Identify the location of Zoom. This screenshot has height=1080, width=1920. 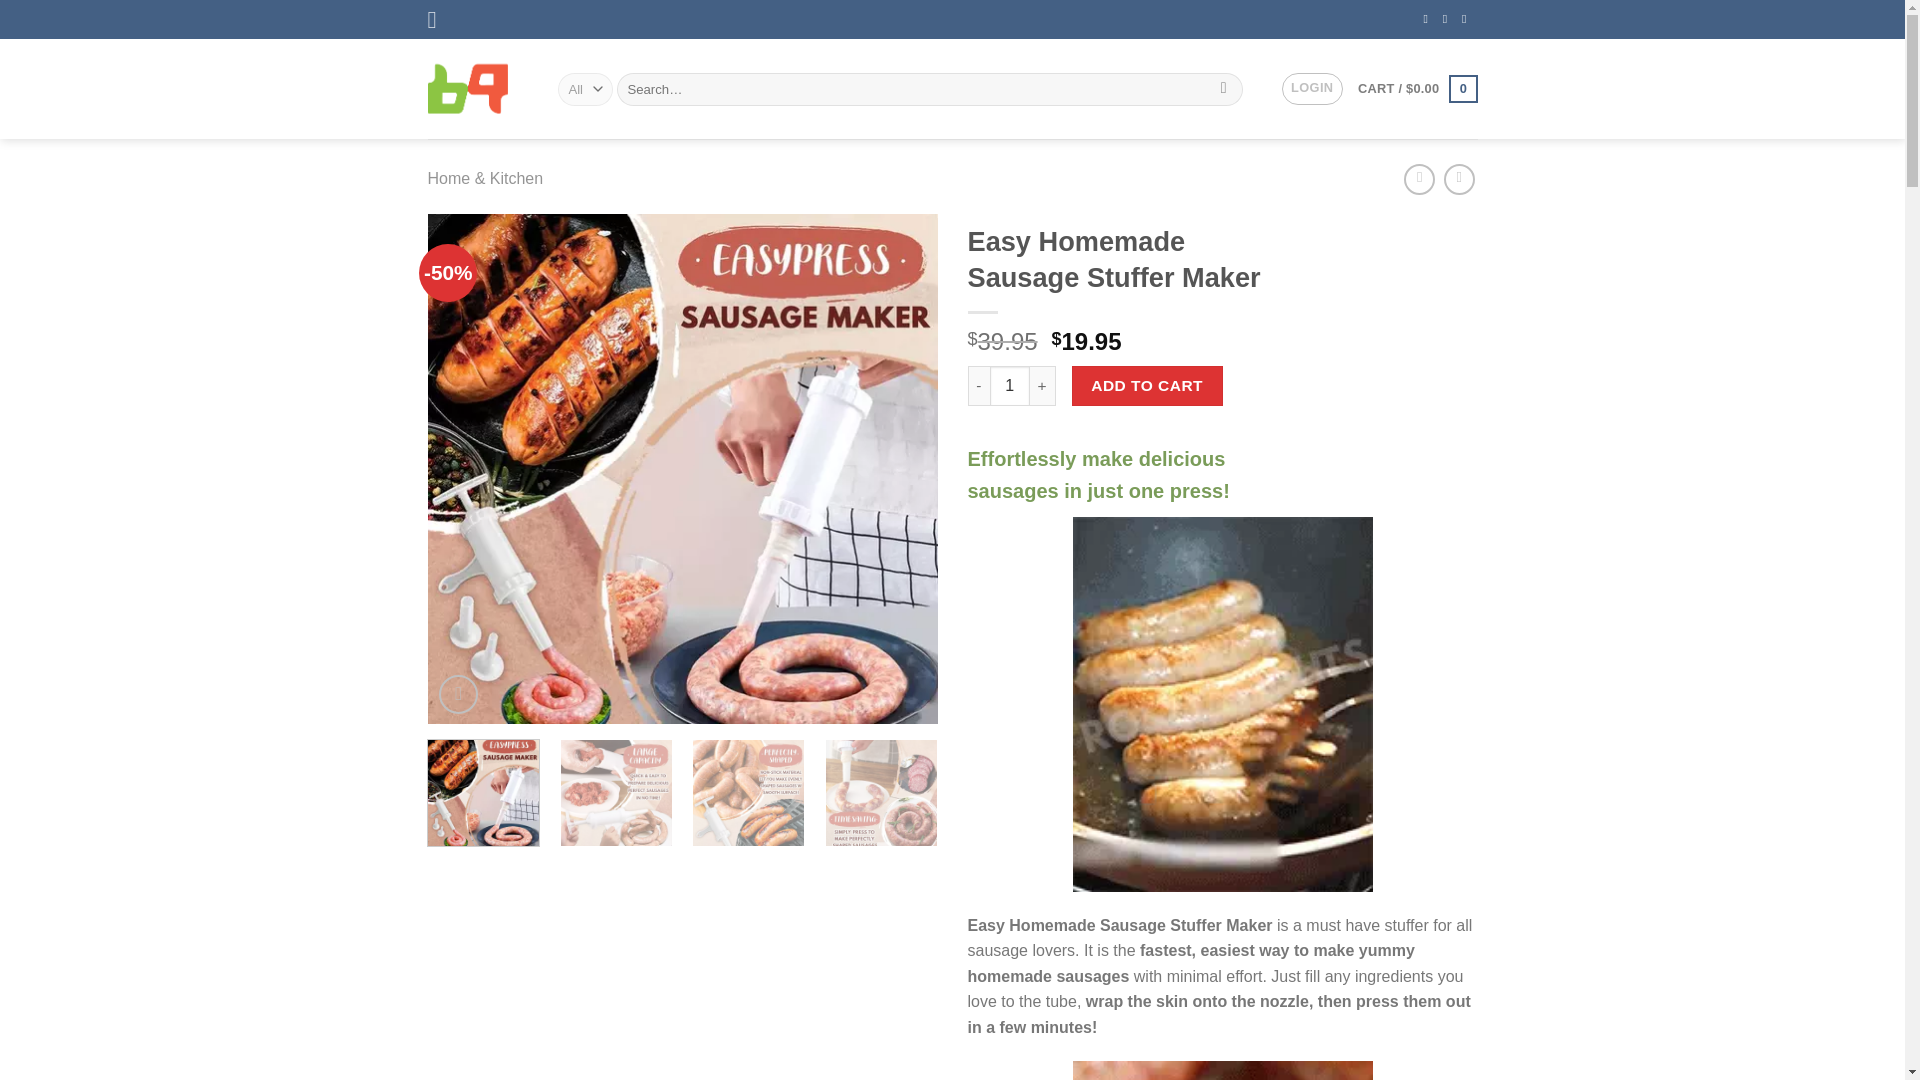
(458, 694).